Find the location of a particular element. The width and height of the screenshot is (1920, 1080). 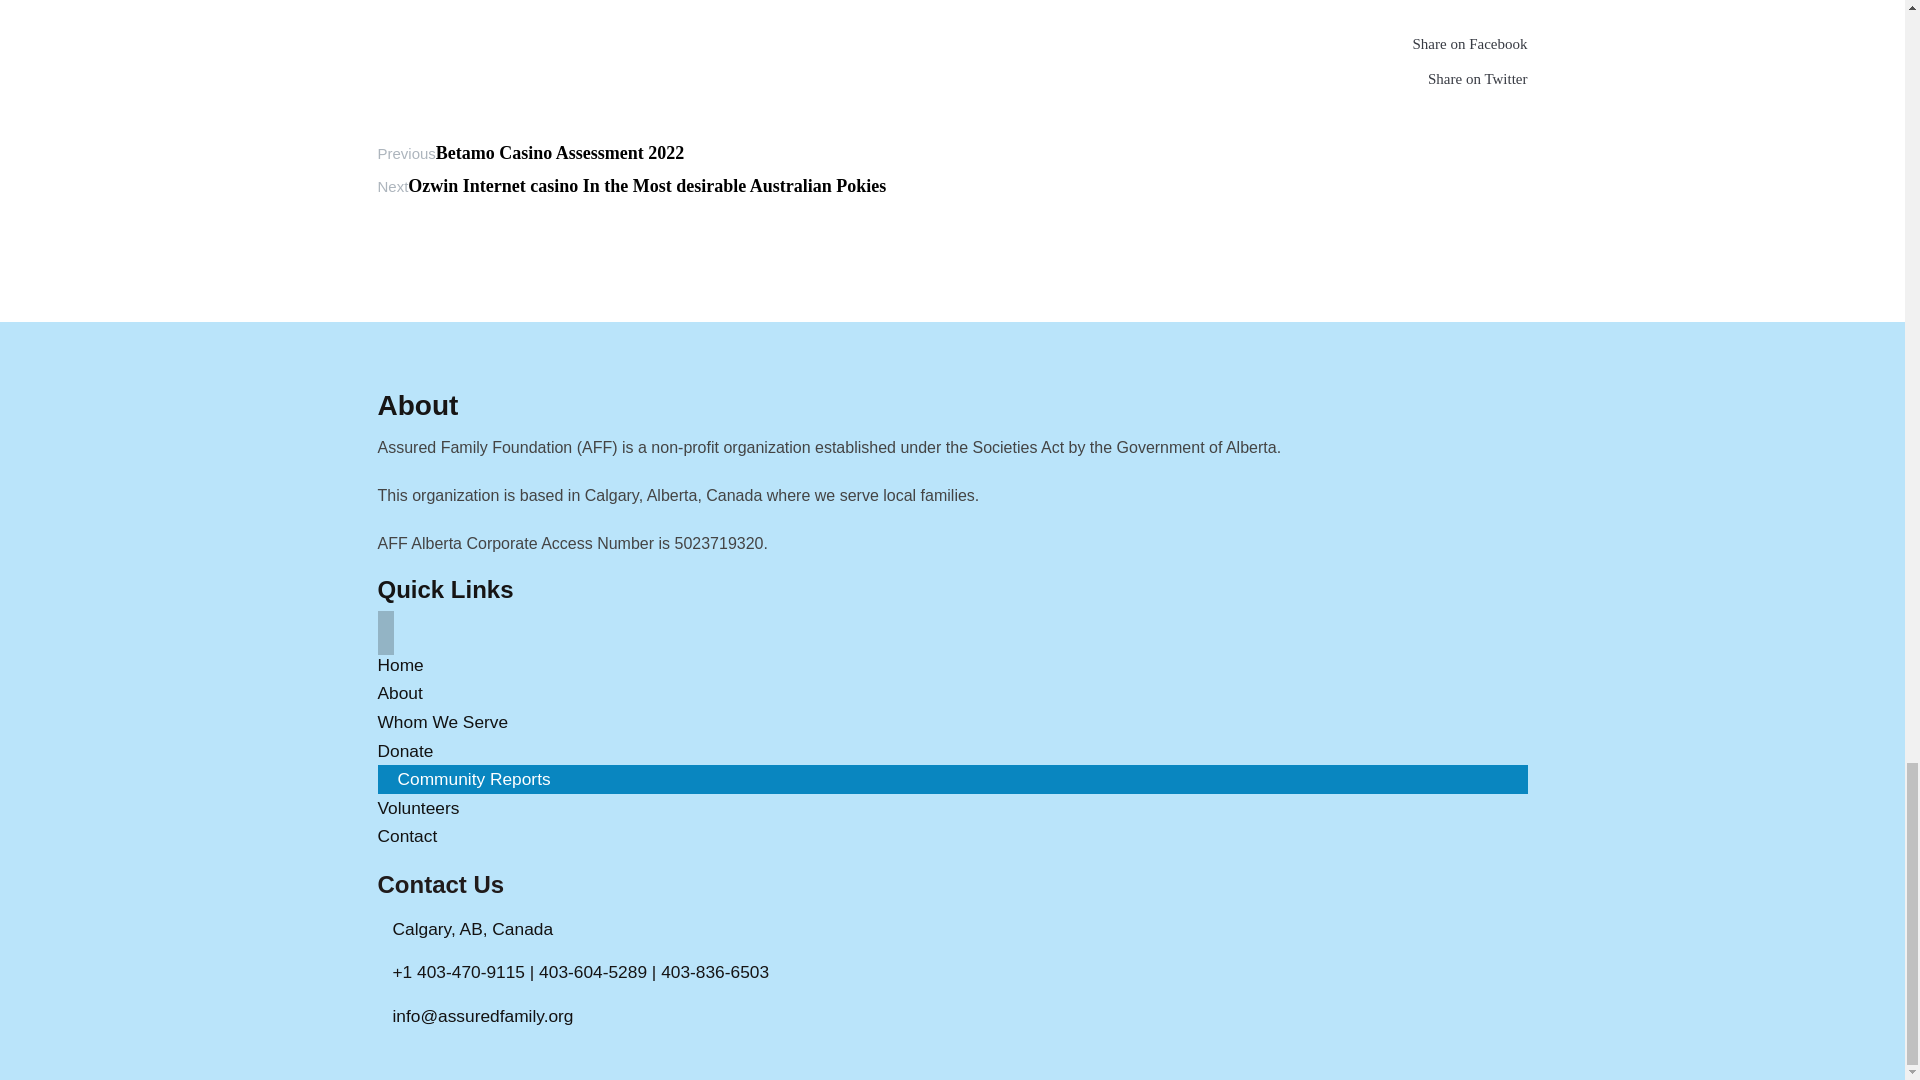

Volunteers is located at coordinates (419, 808).